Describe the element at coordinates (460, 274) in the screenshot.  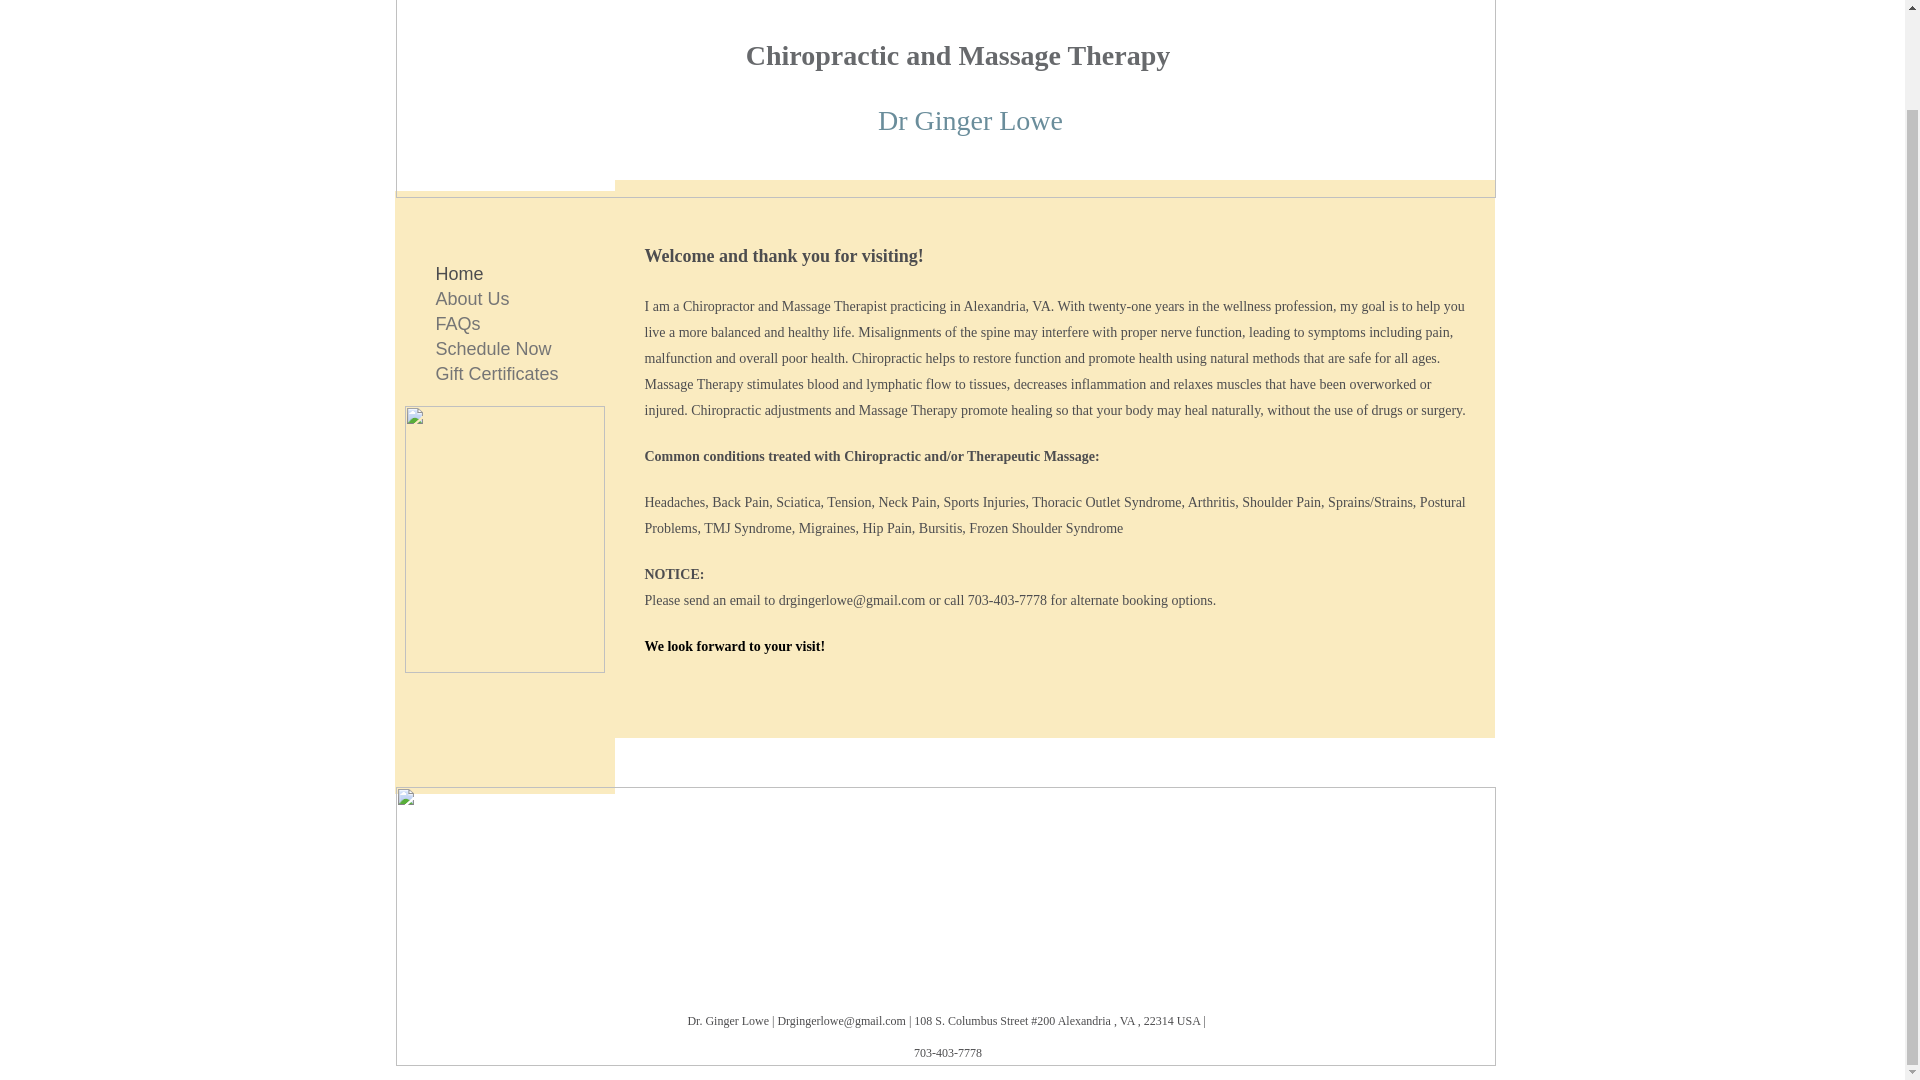
I see `Home` at that location.